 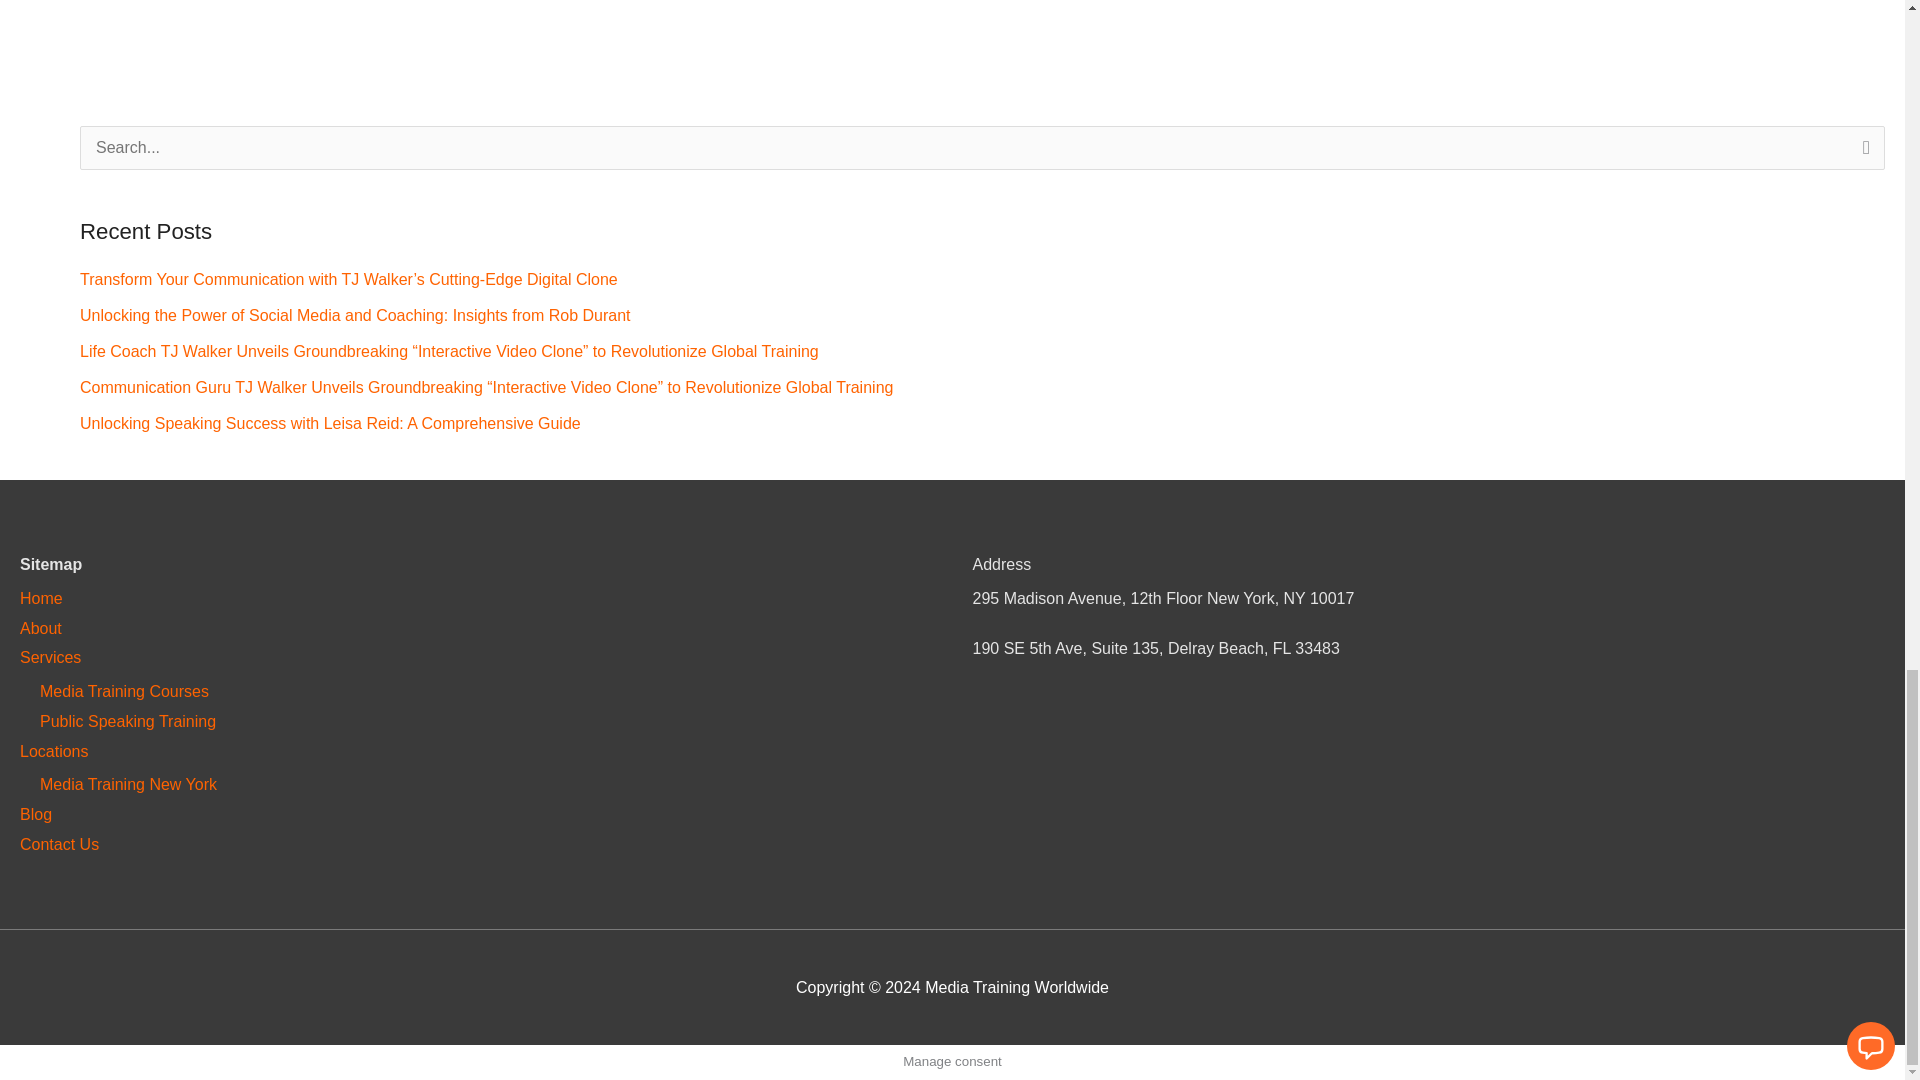 I want to click on Contact Us, so click(x=59, y=844).